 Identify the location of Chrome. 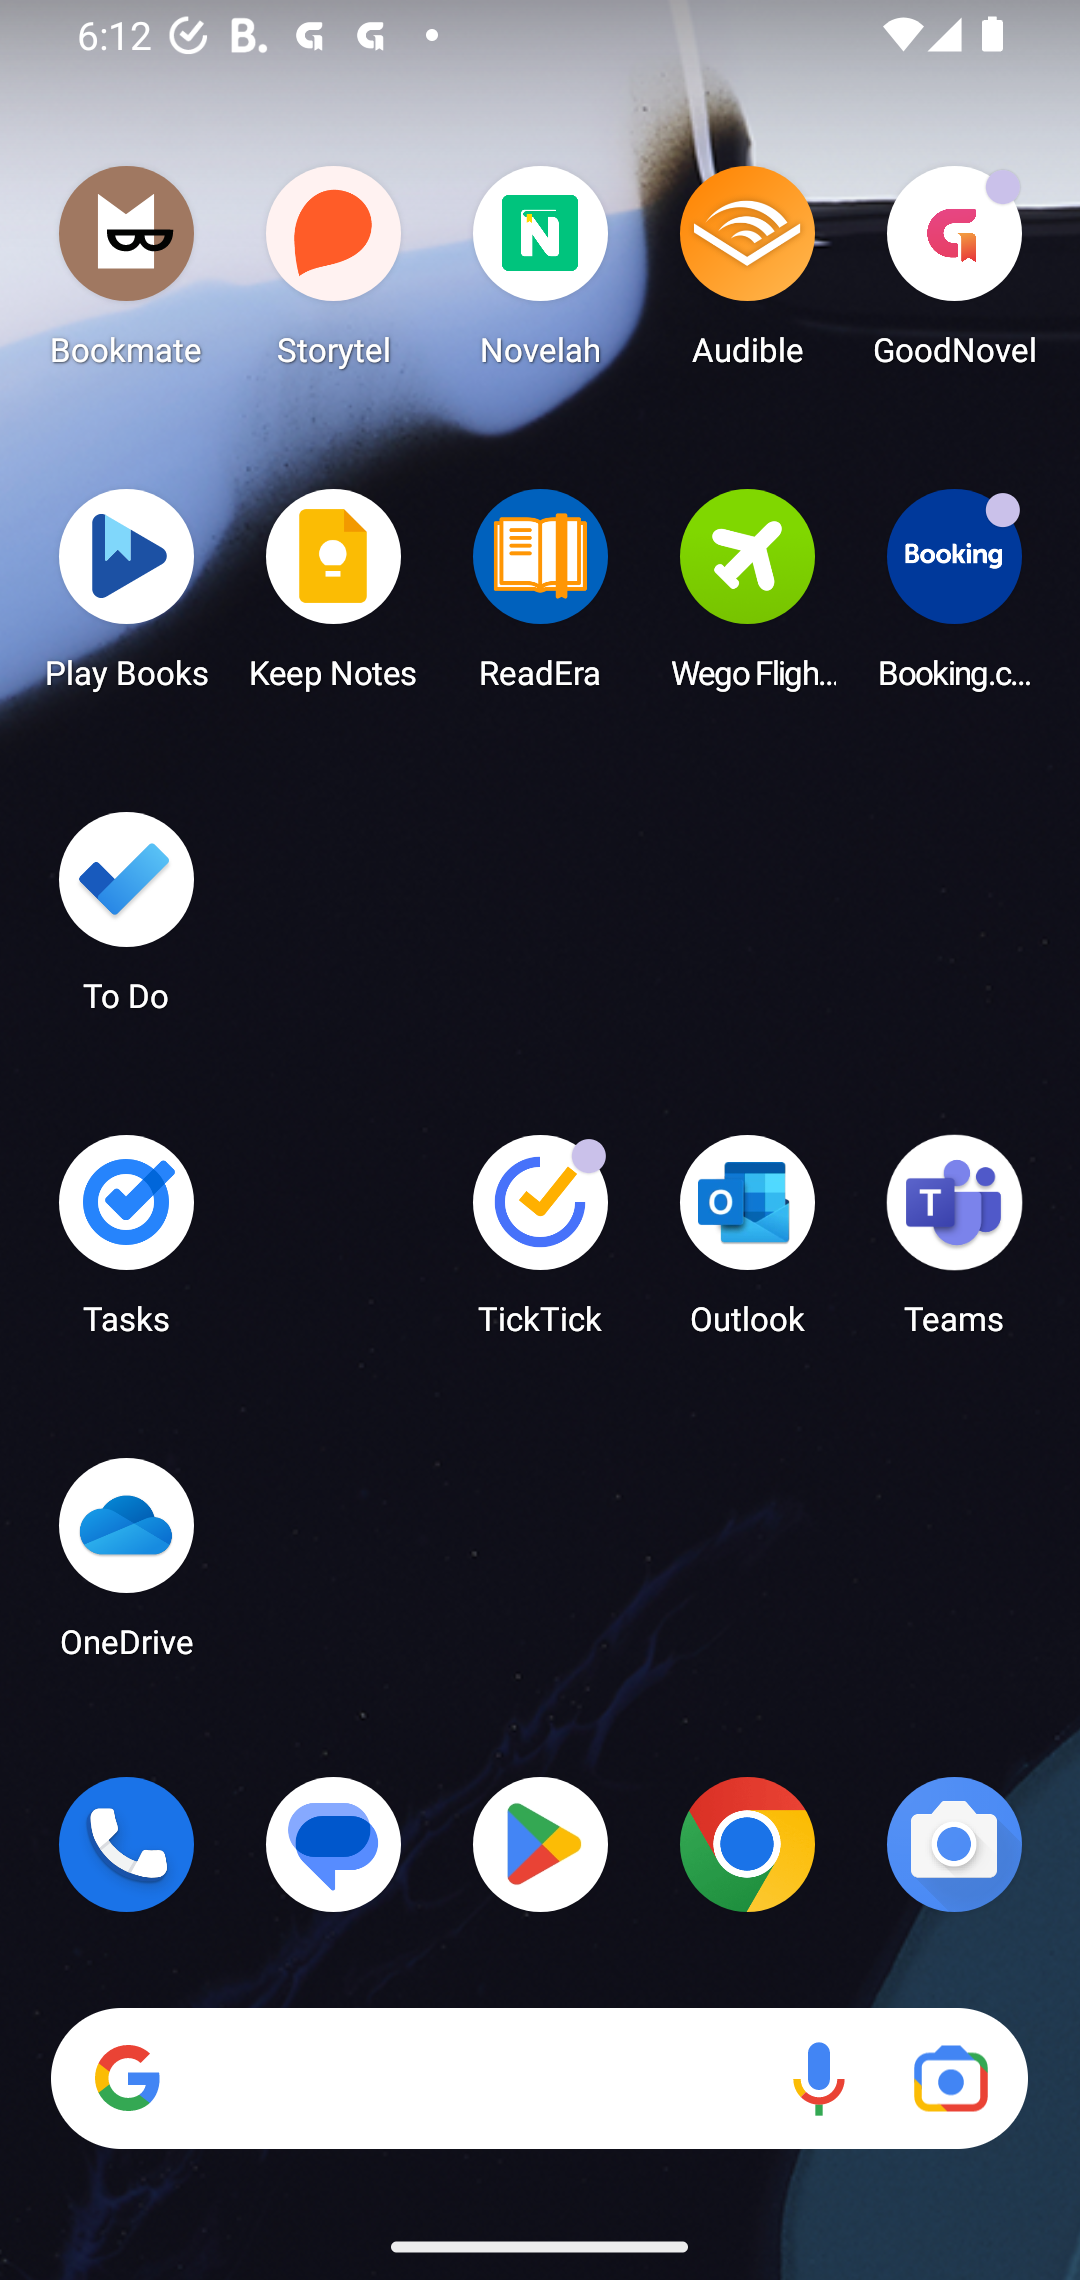
(747, 1844).